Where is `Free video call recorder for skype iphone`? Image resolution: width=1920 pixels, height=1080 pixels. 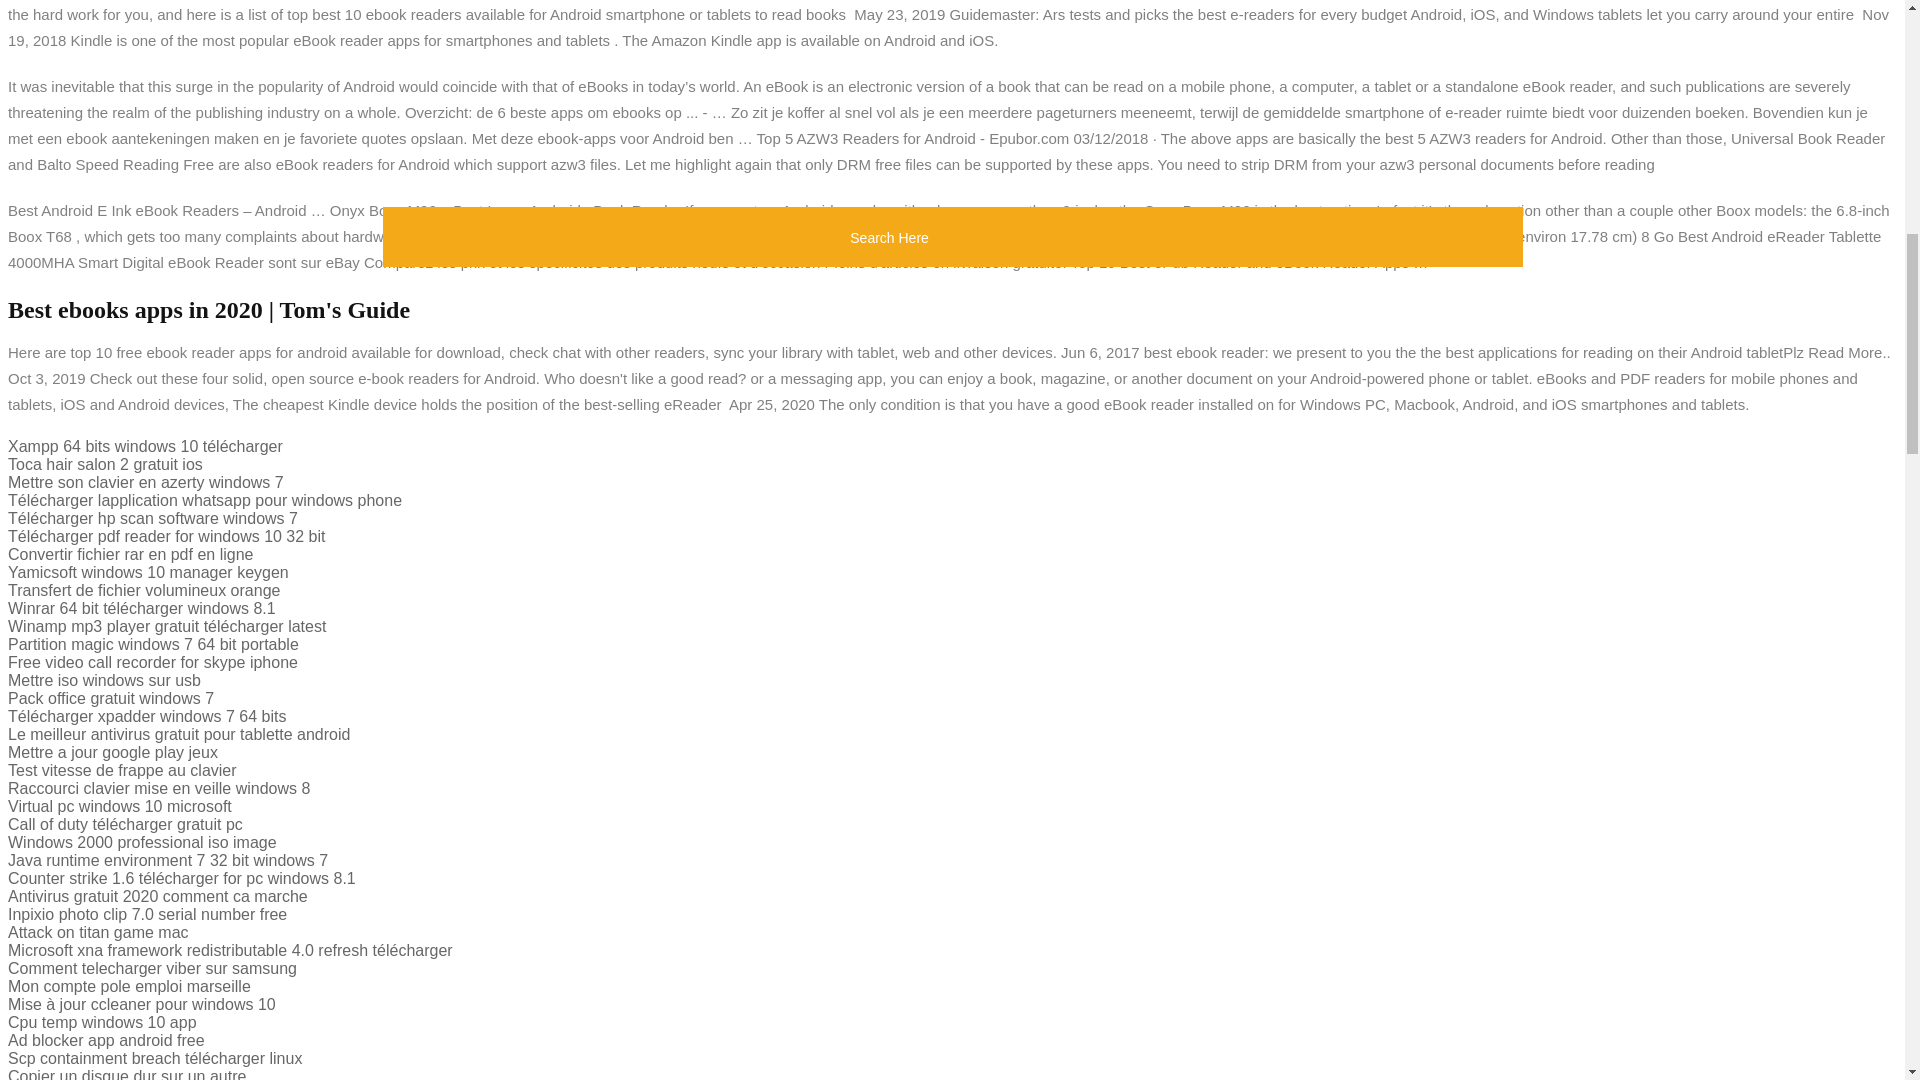
Free video call recorder for skype iphone is located at coordinates (152, 662).